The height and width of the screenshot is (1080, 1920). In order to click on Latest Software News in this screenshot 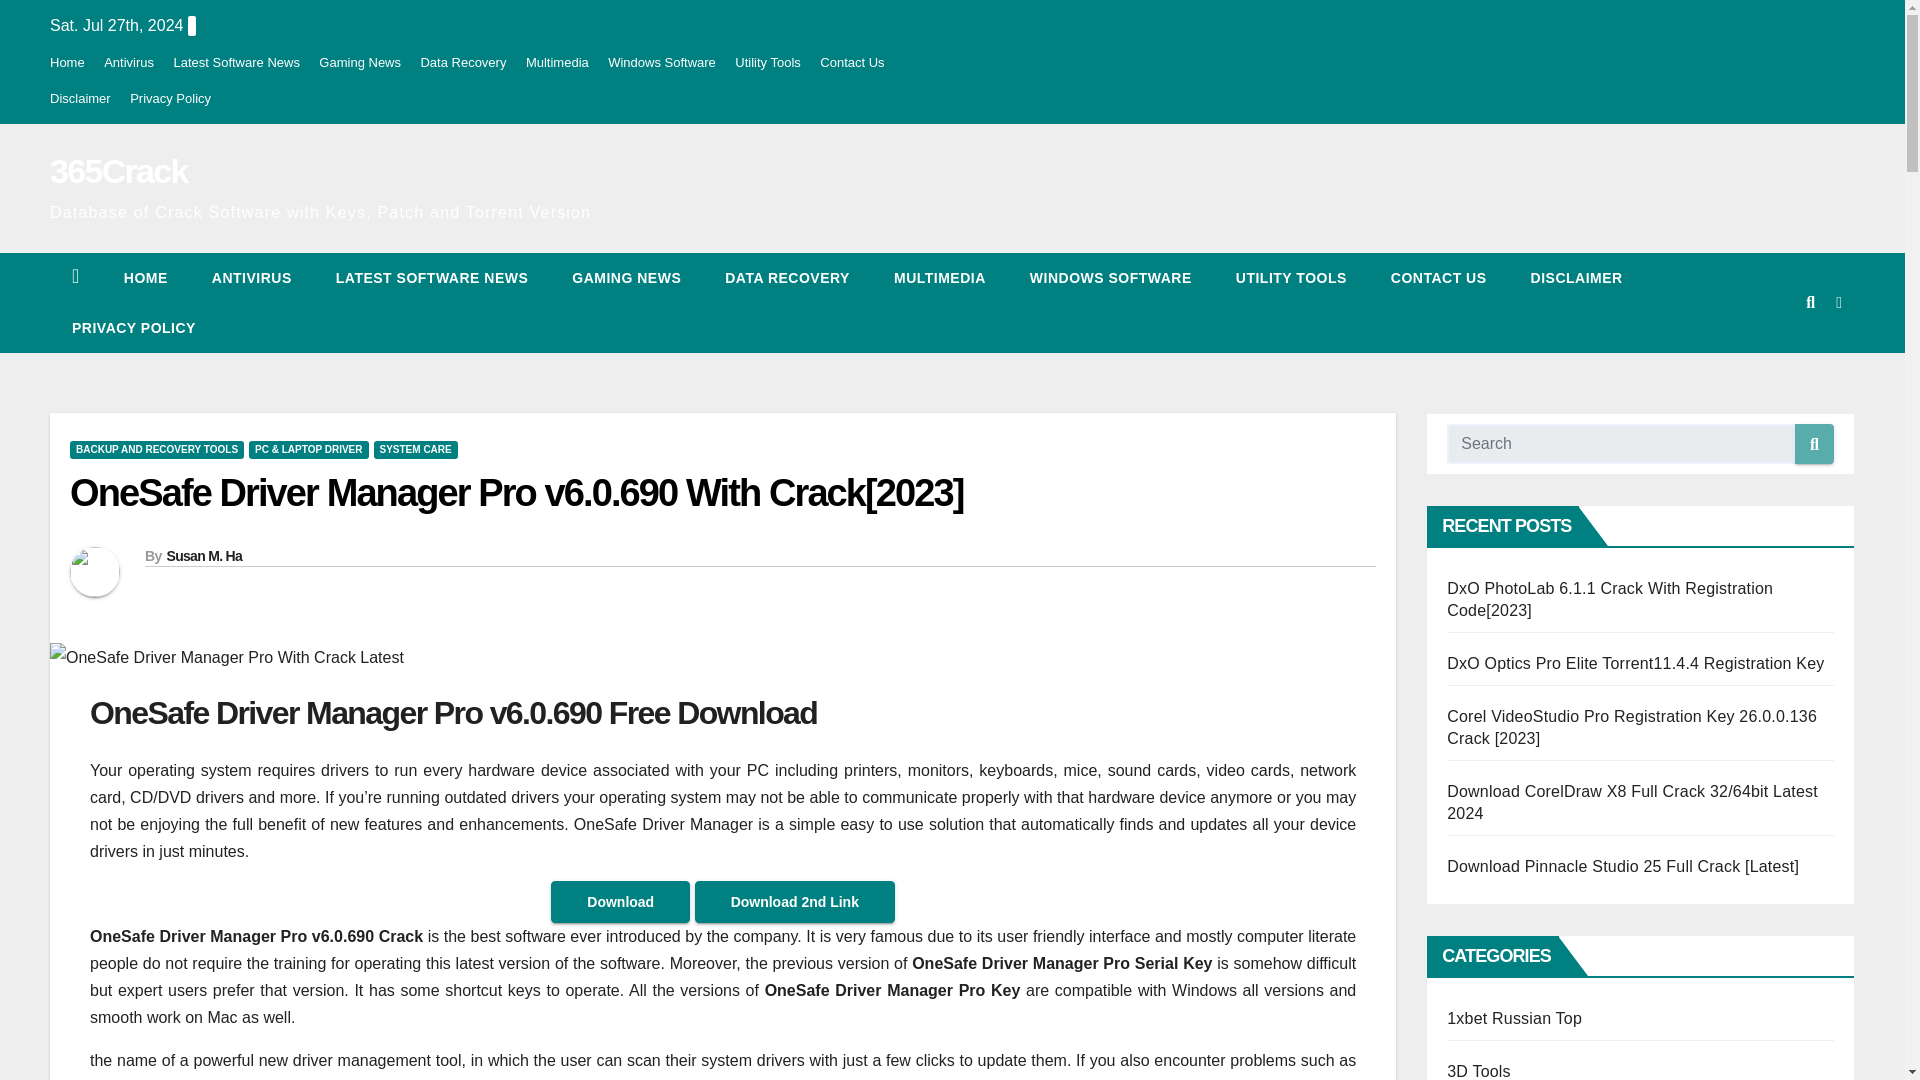, I will do `click(236, 62)`.